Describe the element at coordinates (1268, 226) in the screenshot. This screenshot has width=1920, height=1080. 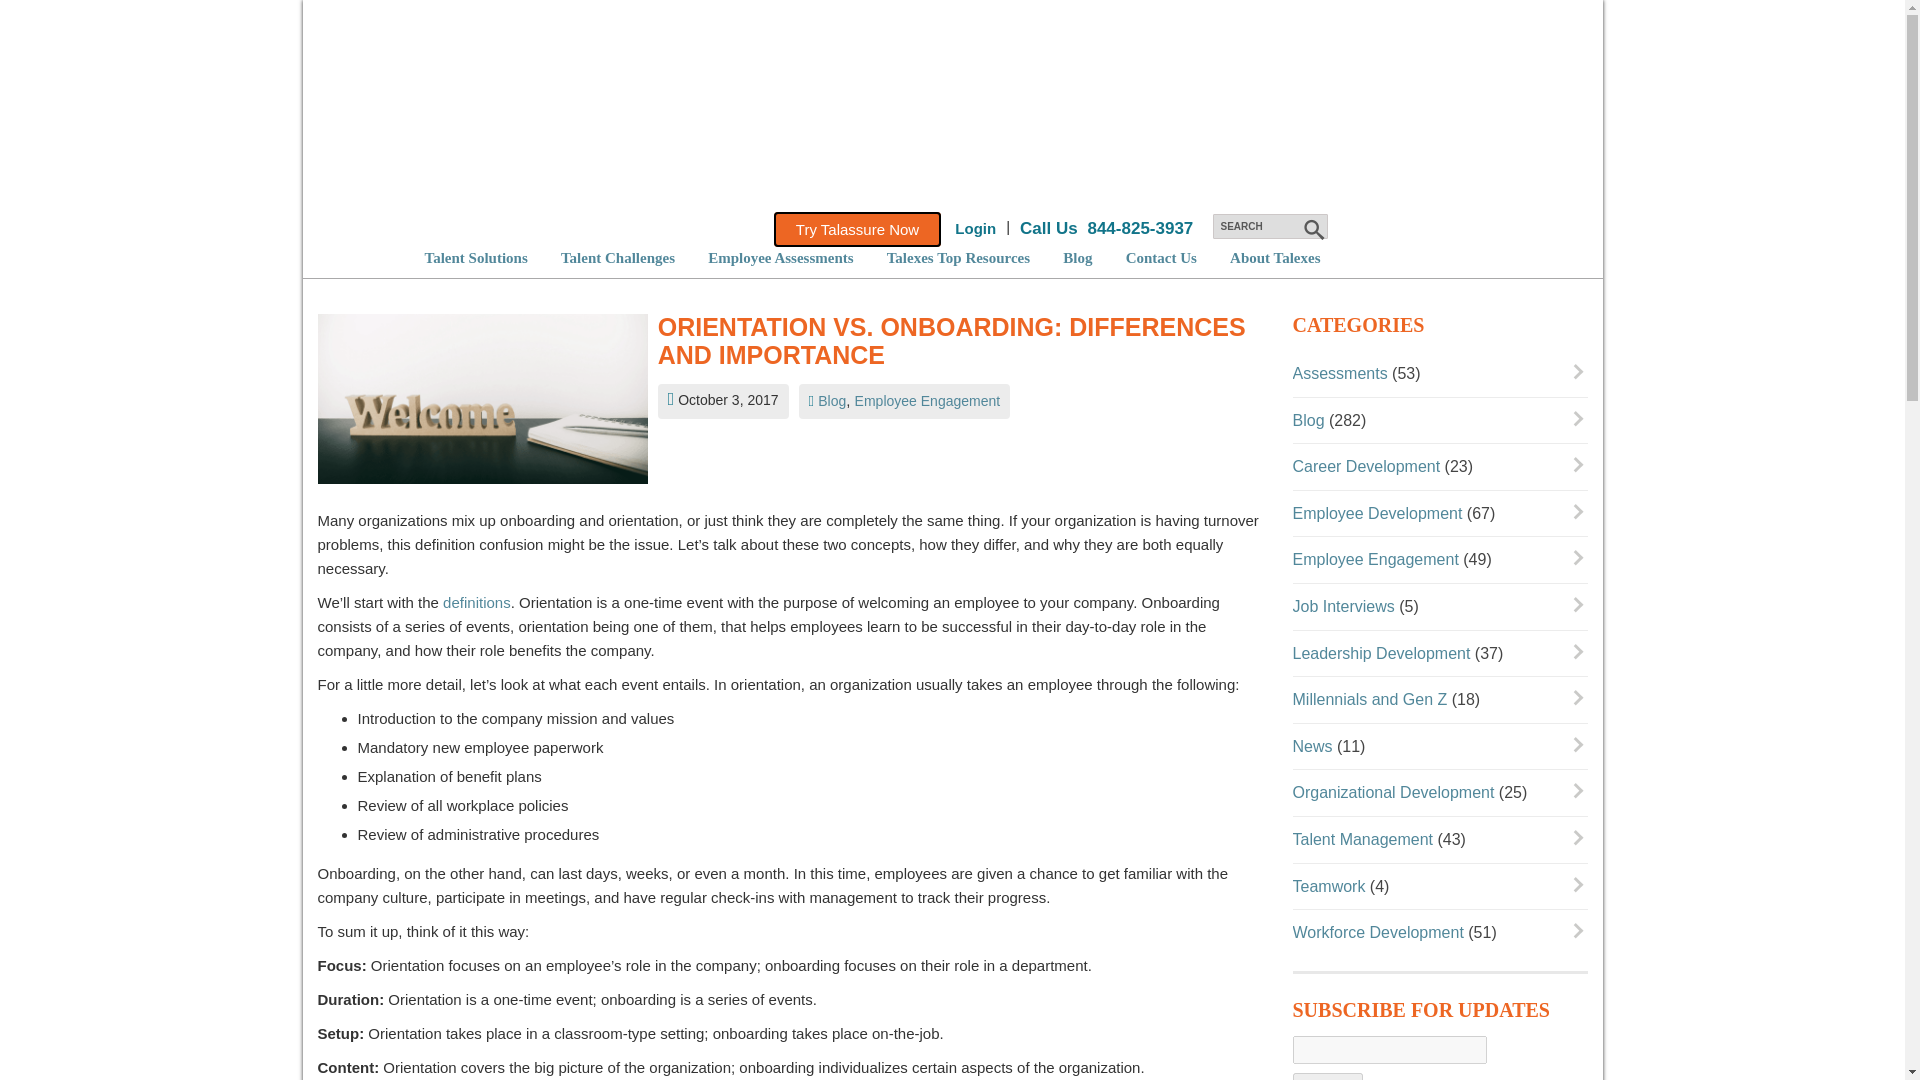
I see `SEARCH` at that location.